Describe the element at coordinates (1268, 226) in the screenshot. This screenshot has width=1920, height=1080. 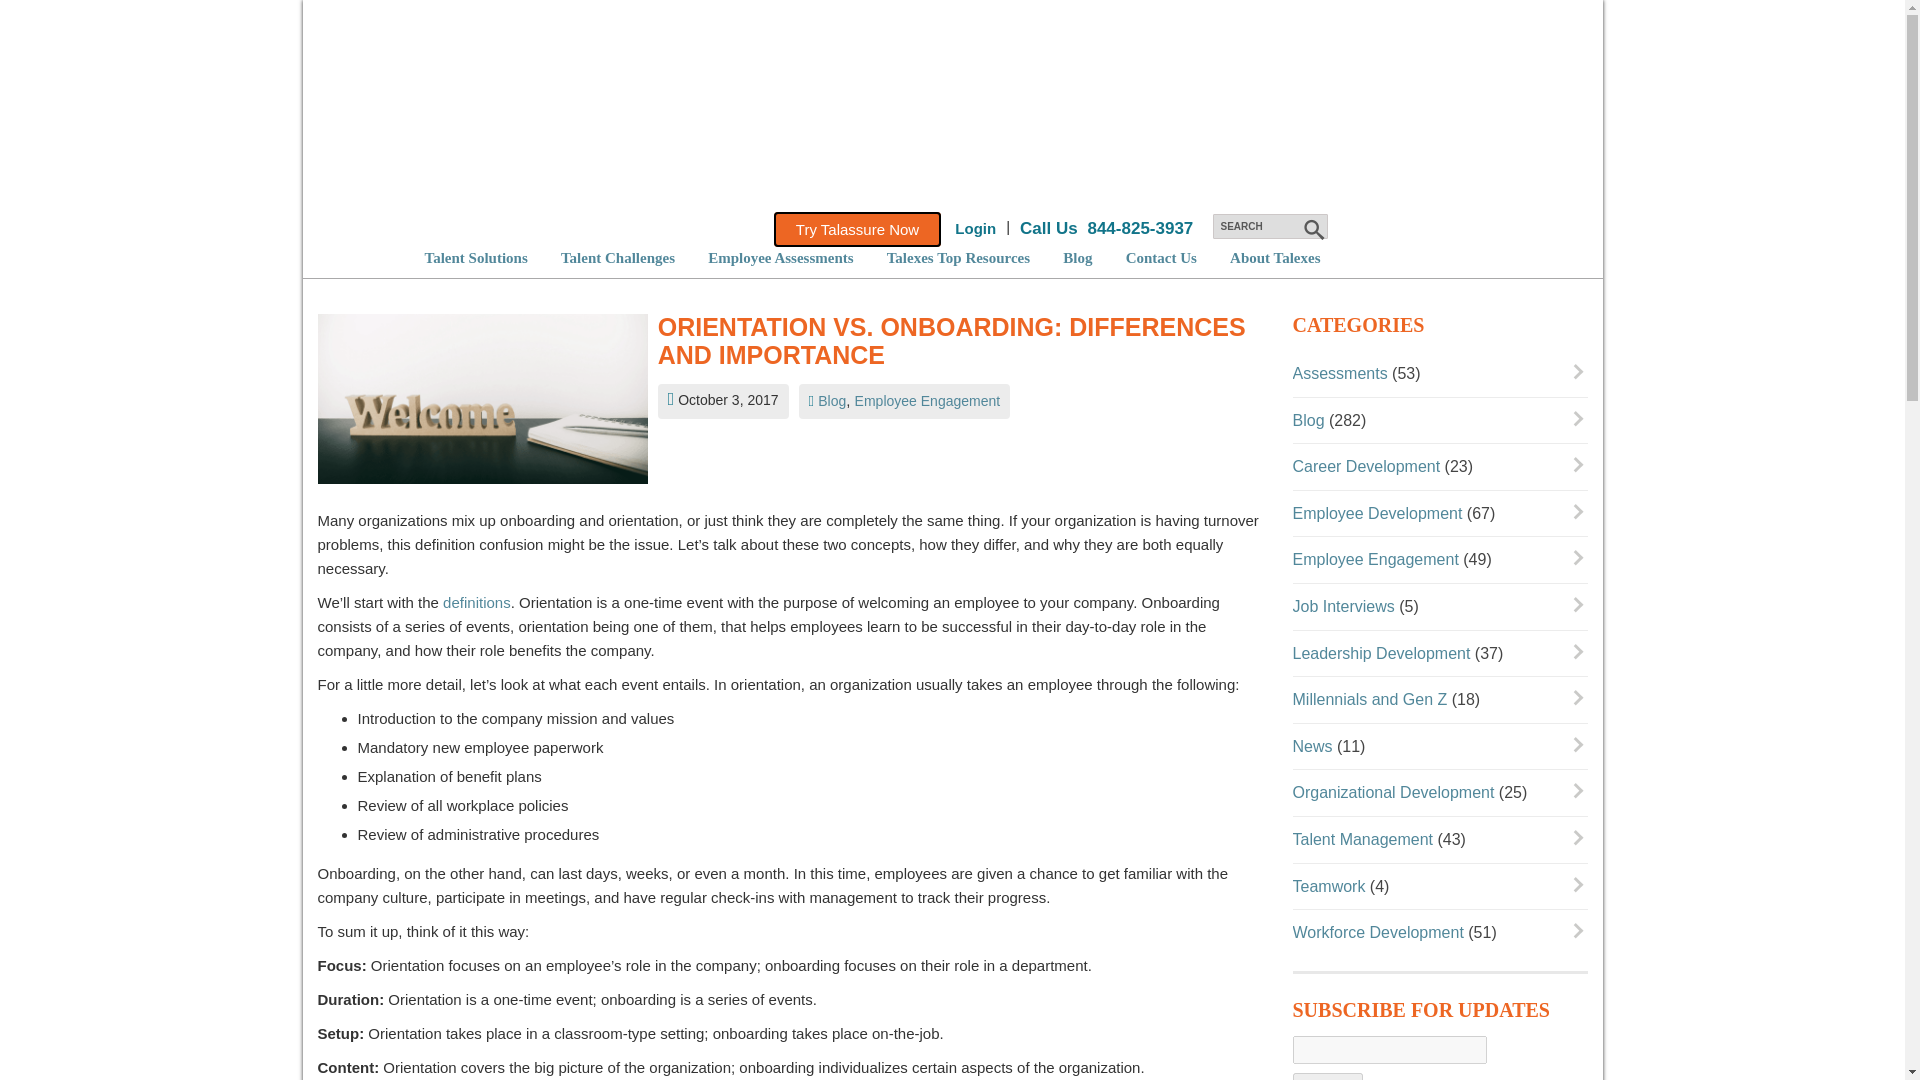
I see `SEARCH` at that location.